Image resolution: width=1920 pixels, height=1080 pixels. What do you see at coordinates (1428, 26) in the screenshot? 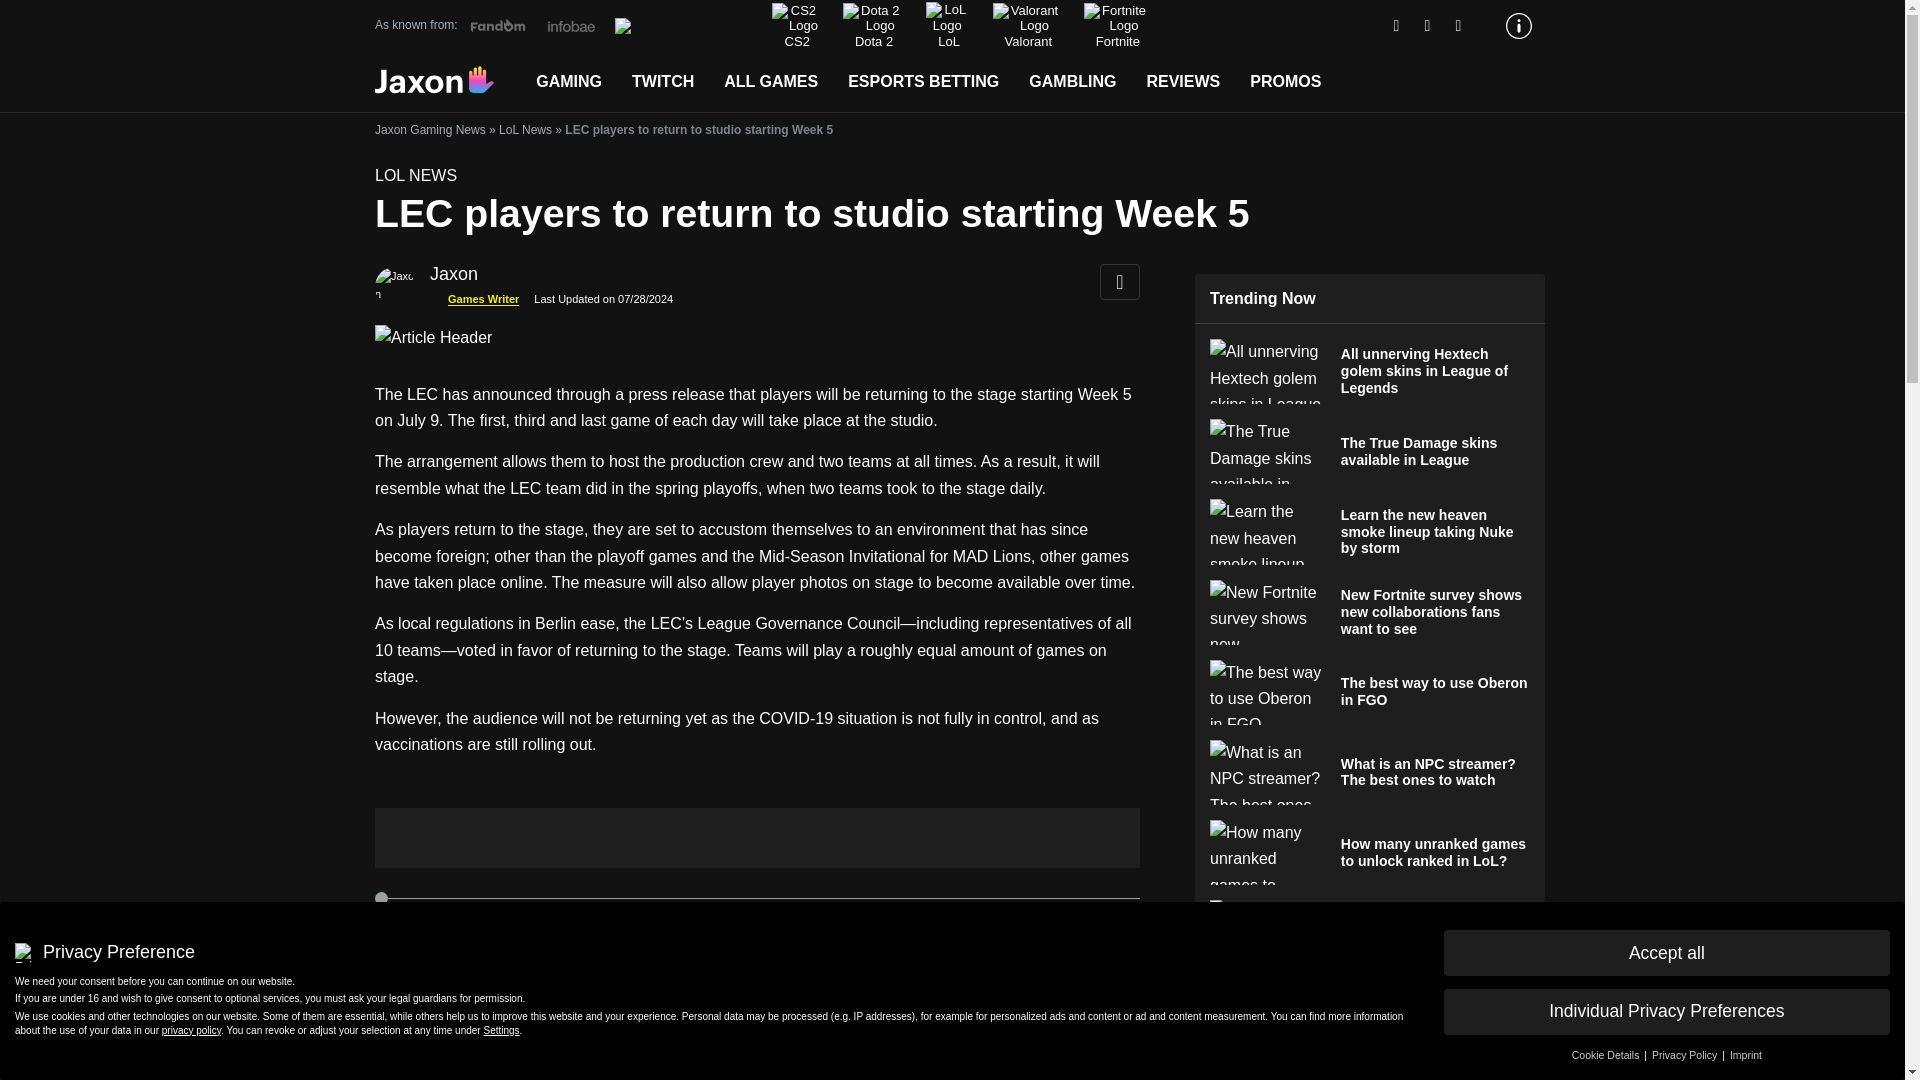
I see `Twitter` at bounding box center [1428, 26].